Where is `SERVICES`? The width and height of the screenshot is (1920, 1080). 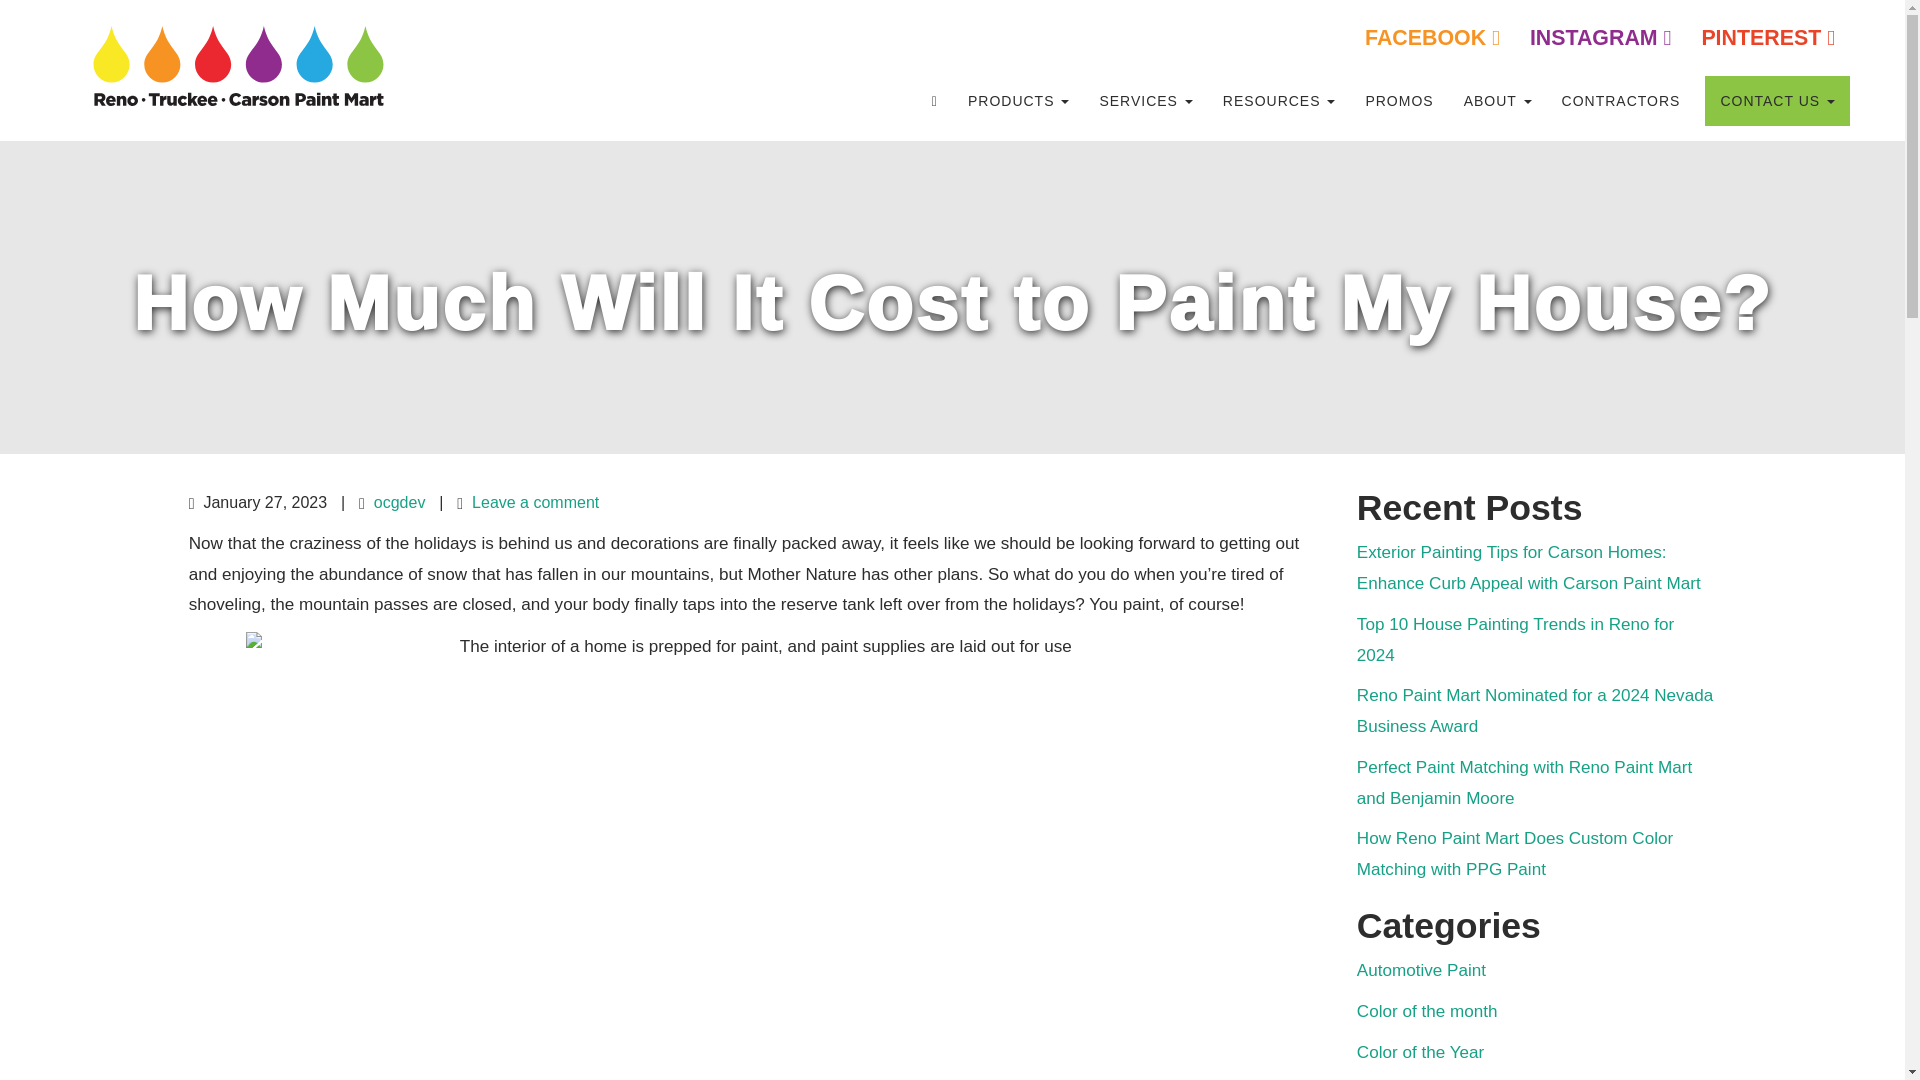 SERVICES is located at coordinates (1146, 100).